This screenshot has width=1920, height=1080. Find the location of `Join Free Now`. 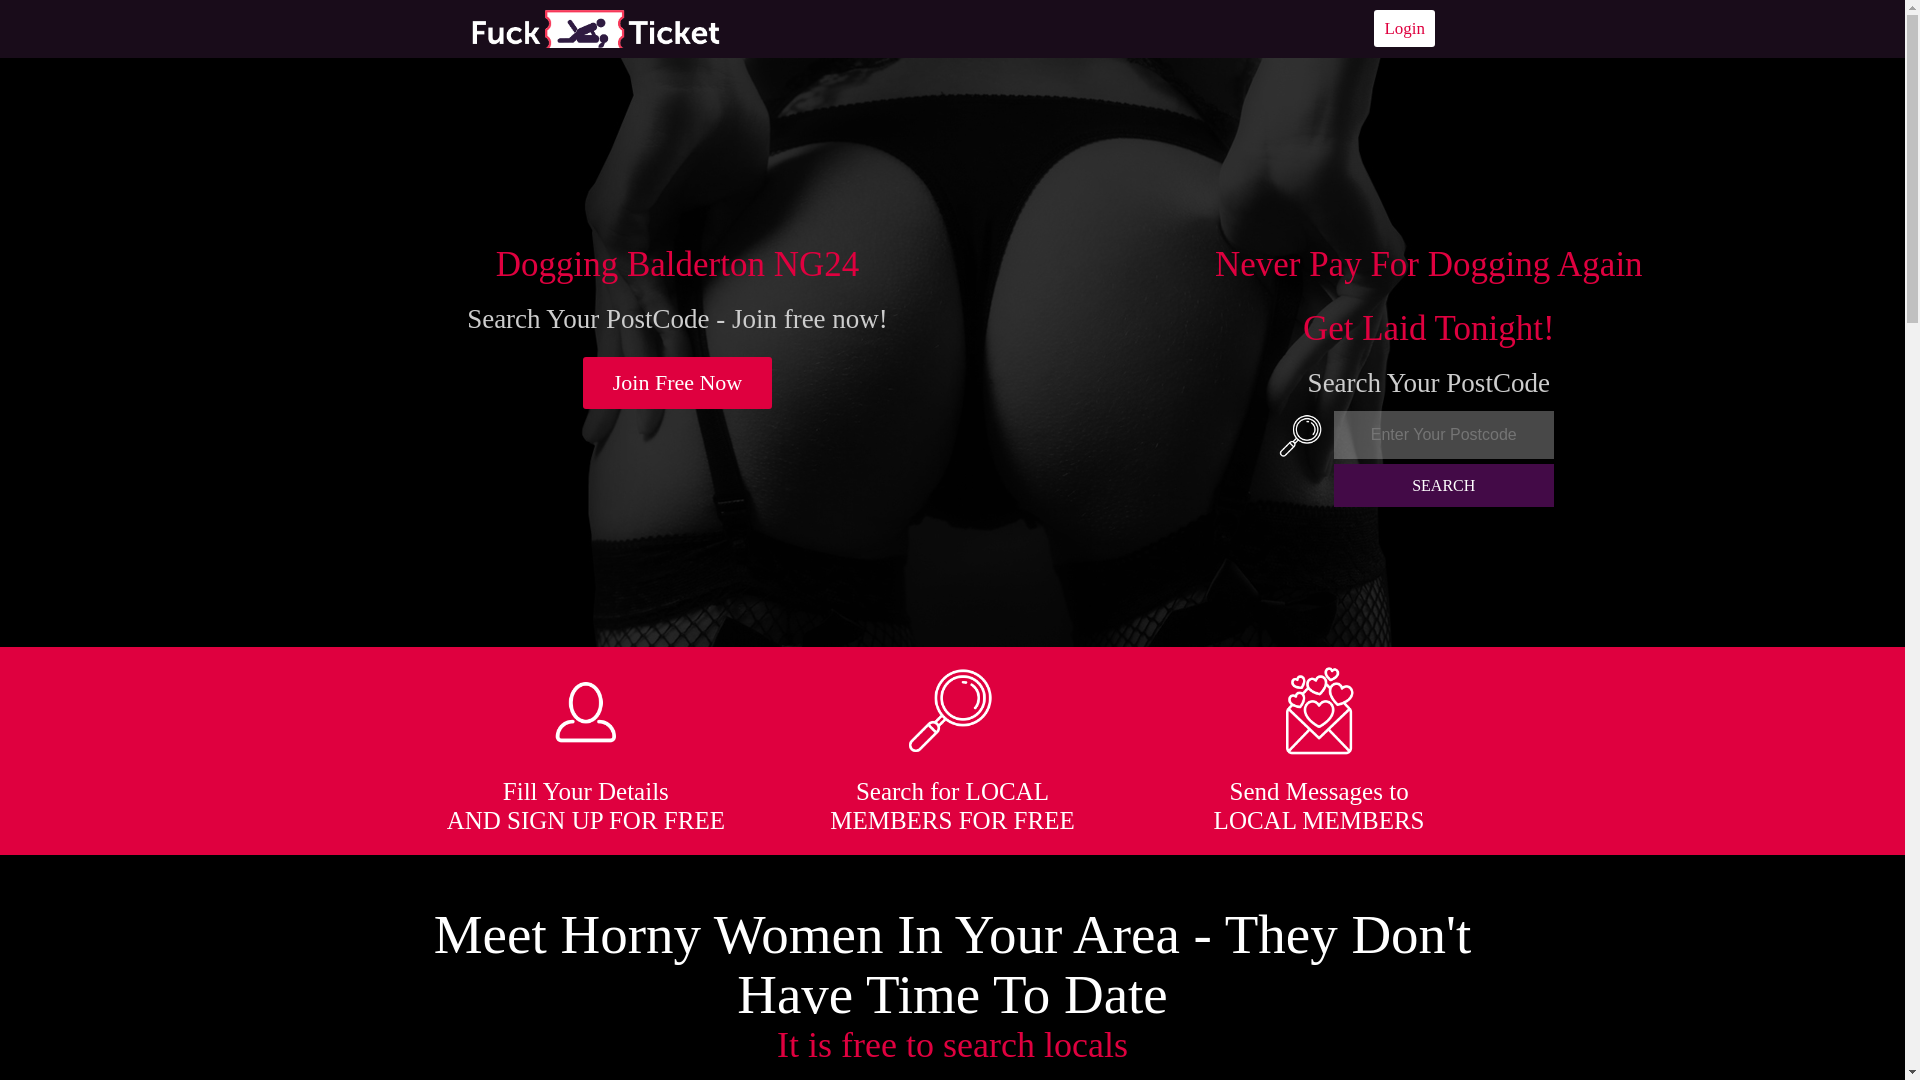

Join Free Now is located at coordinates (678, 383).